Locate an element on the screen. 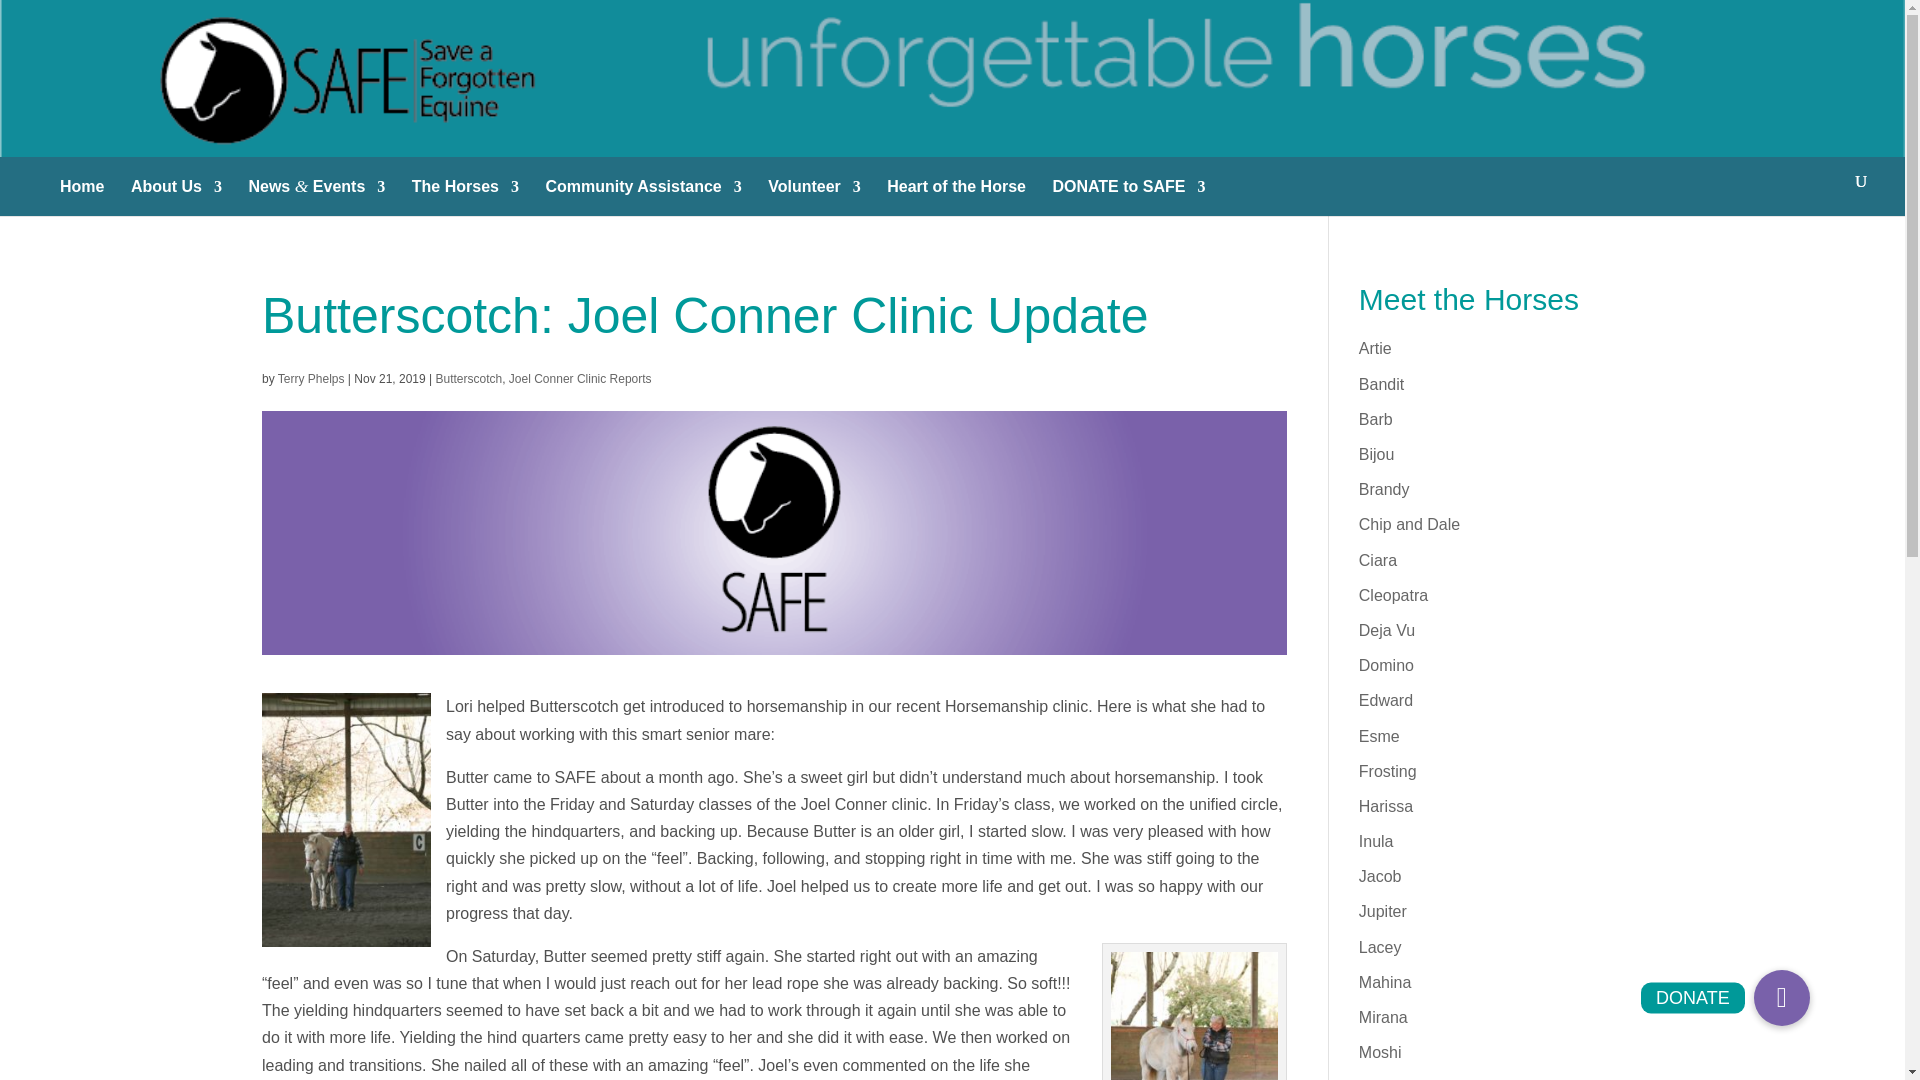 The image size is (1920, 1080). Home is located at coordinates (81, 194).